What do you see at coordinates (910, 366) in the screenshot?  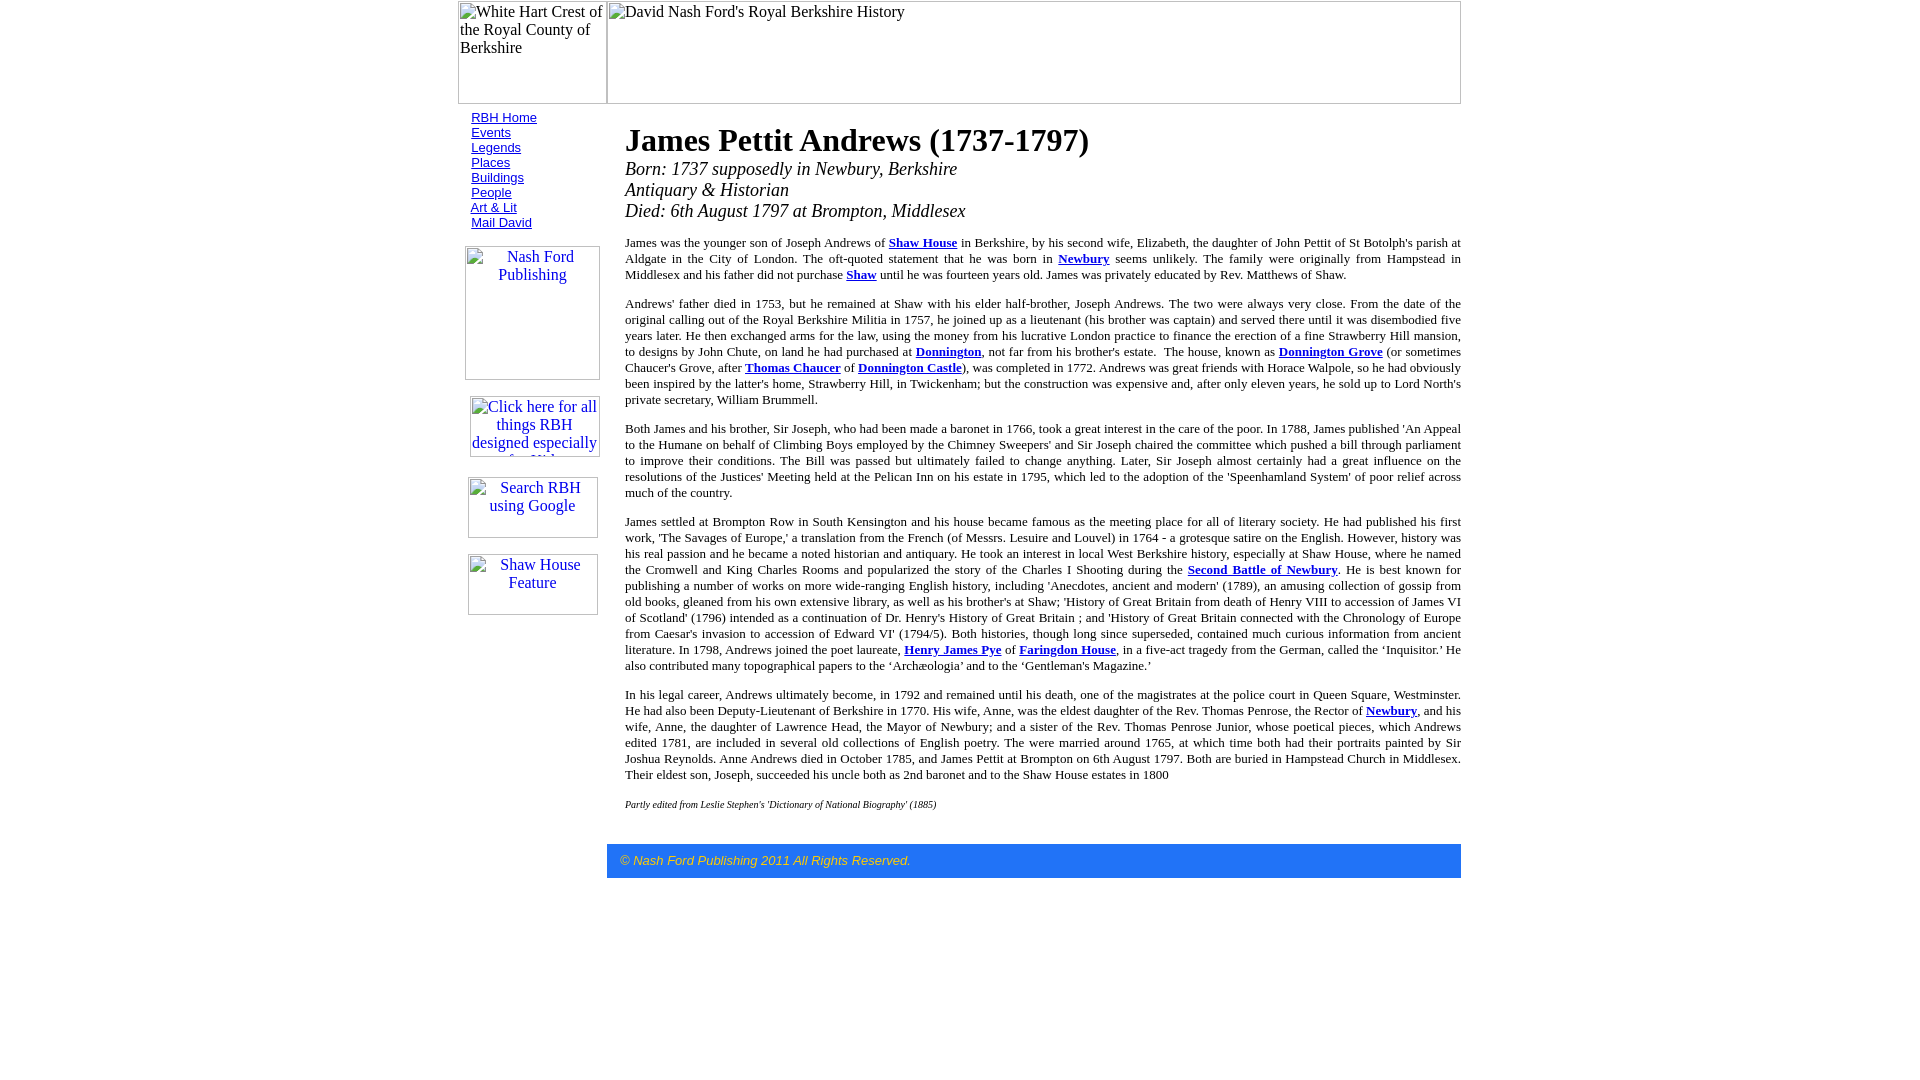 I see `Donnington Castle` at bounding box center [910, 366].